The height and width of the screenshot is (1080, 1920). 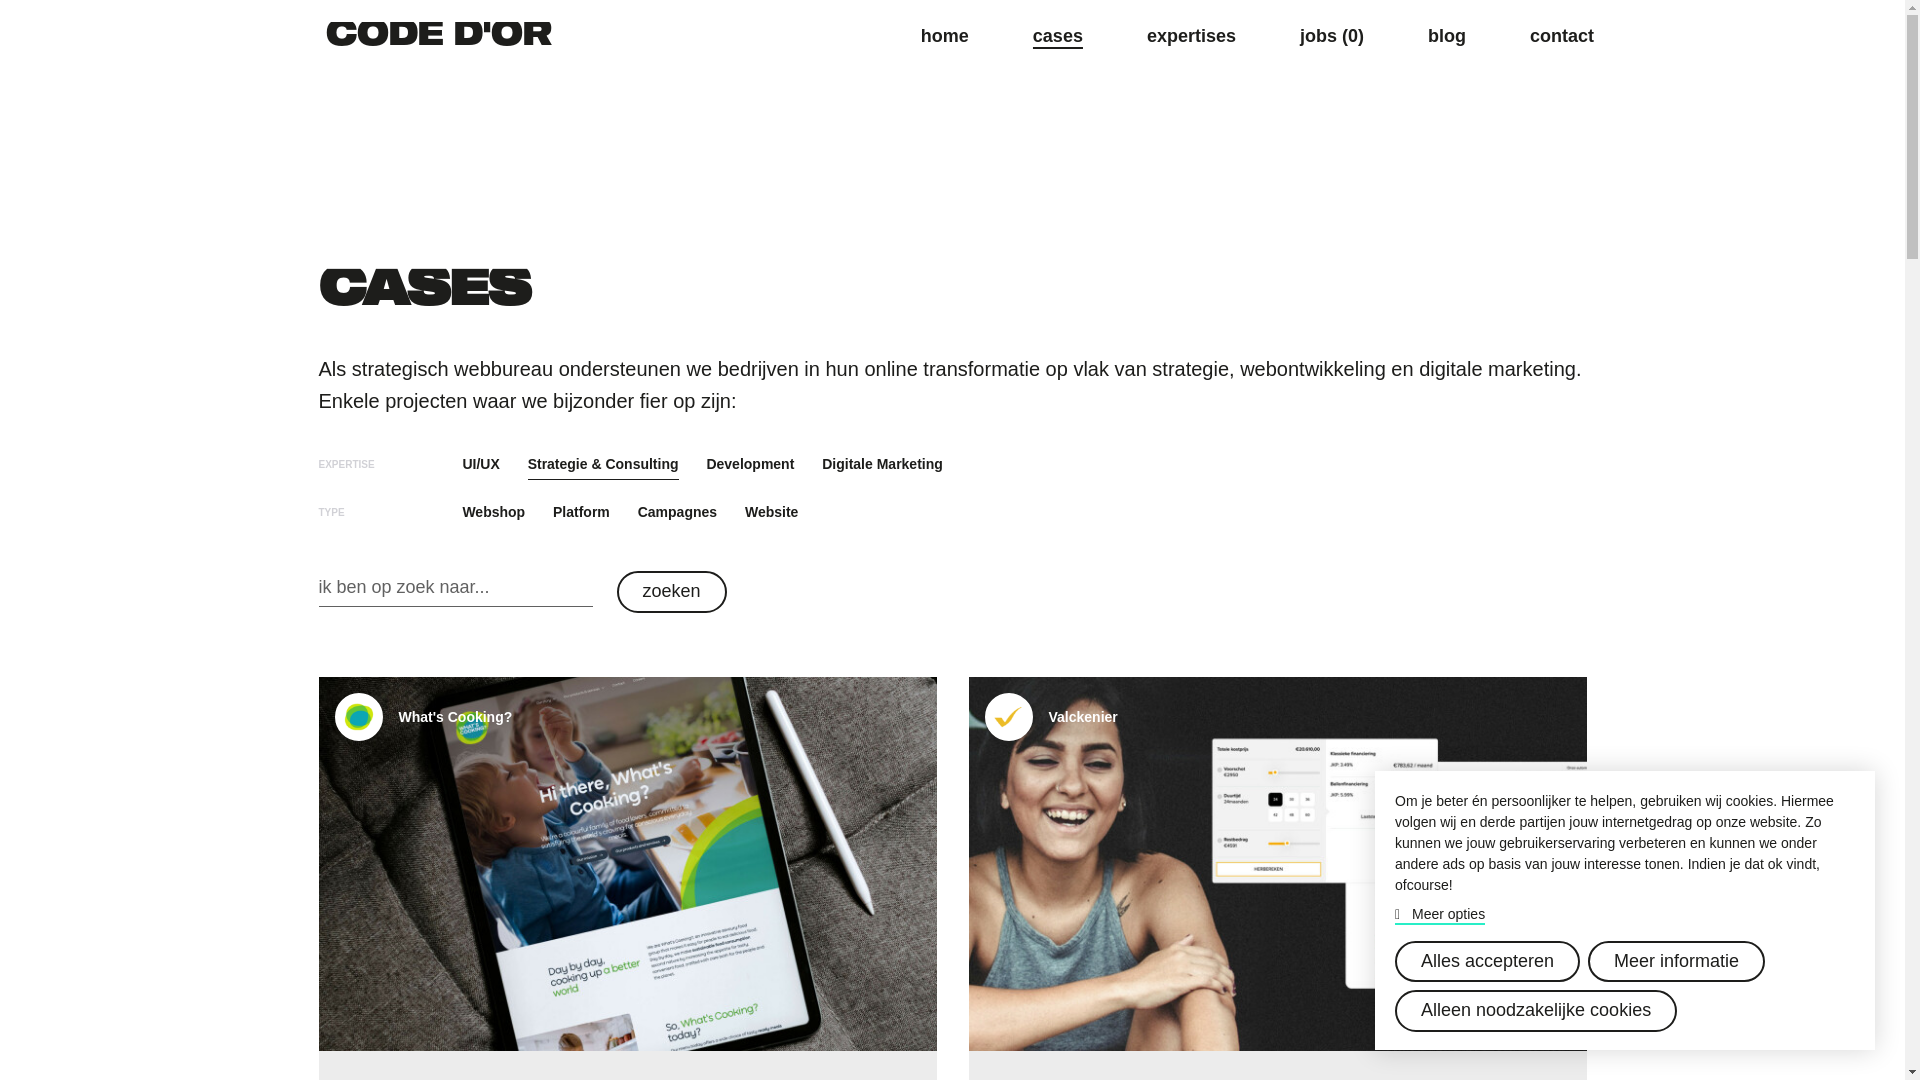 What do you see at coordinates (1488, 962) in the screenshot?
I see `Alles accepteren` at bounding box center [1488, 962].